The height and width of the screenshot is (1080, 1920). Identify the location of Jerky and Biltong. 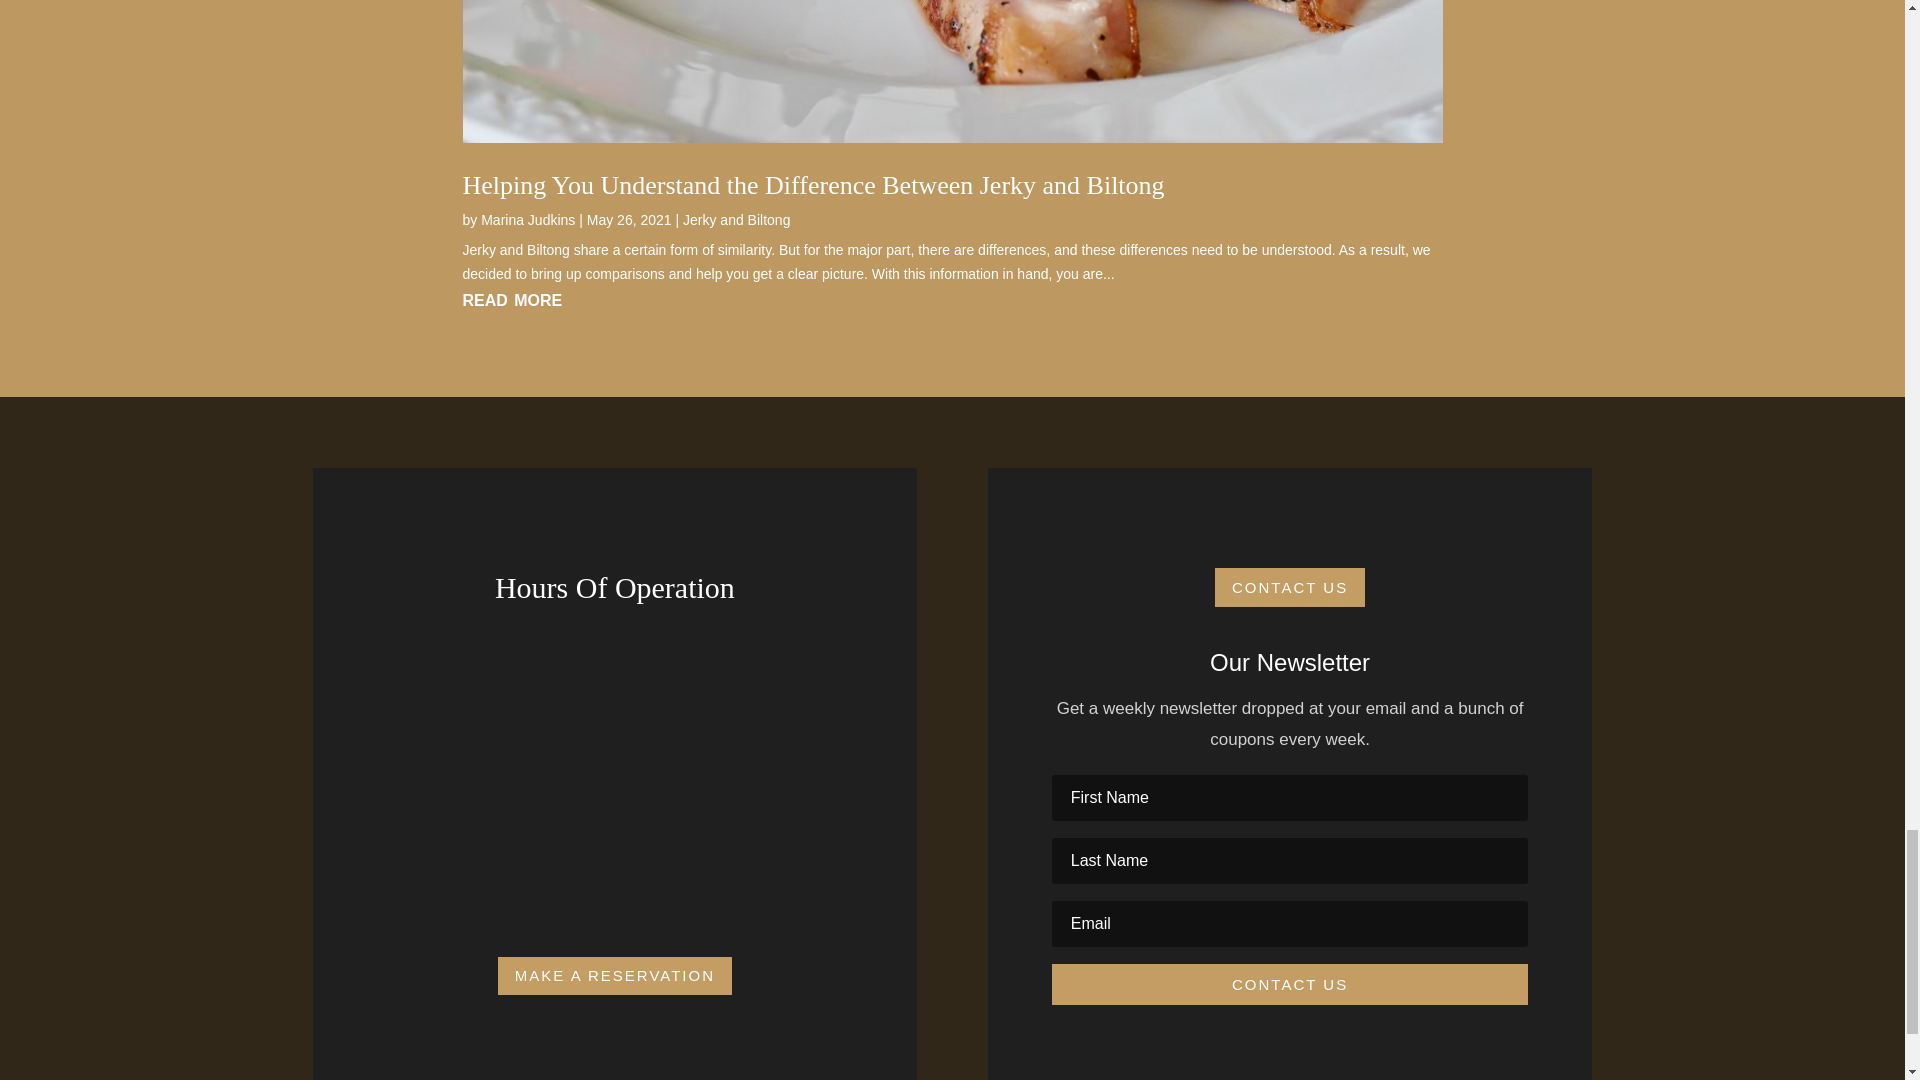
(736, 219).